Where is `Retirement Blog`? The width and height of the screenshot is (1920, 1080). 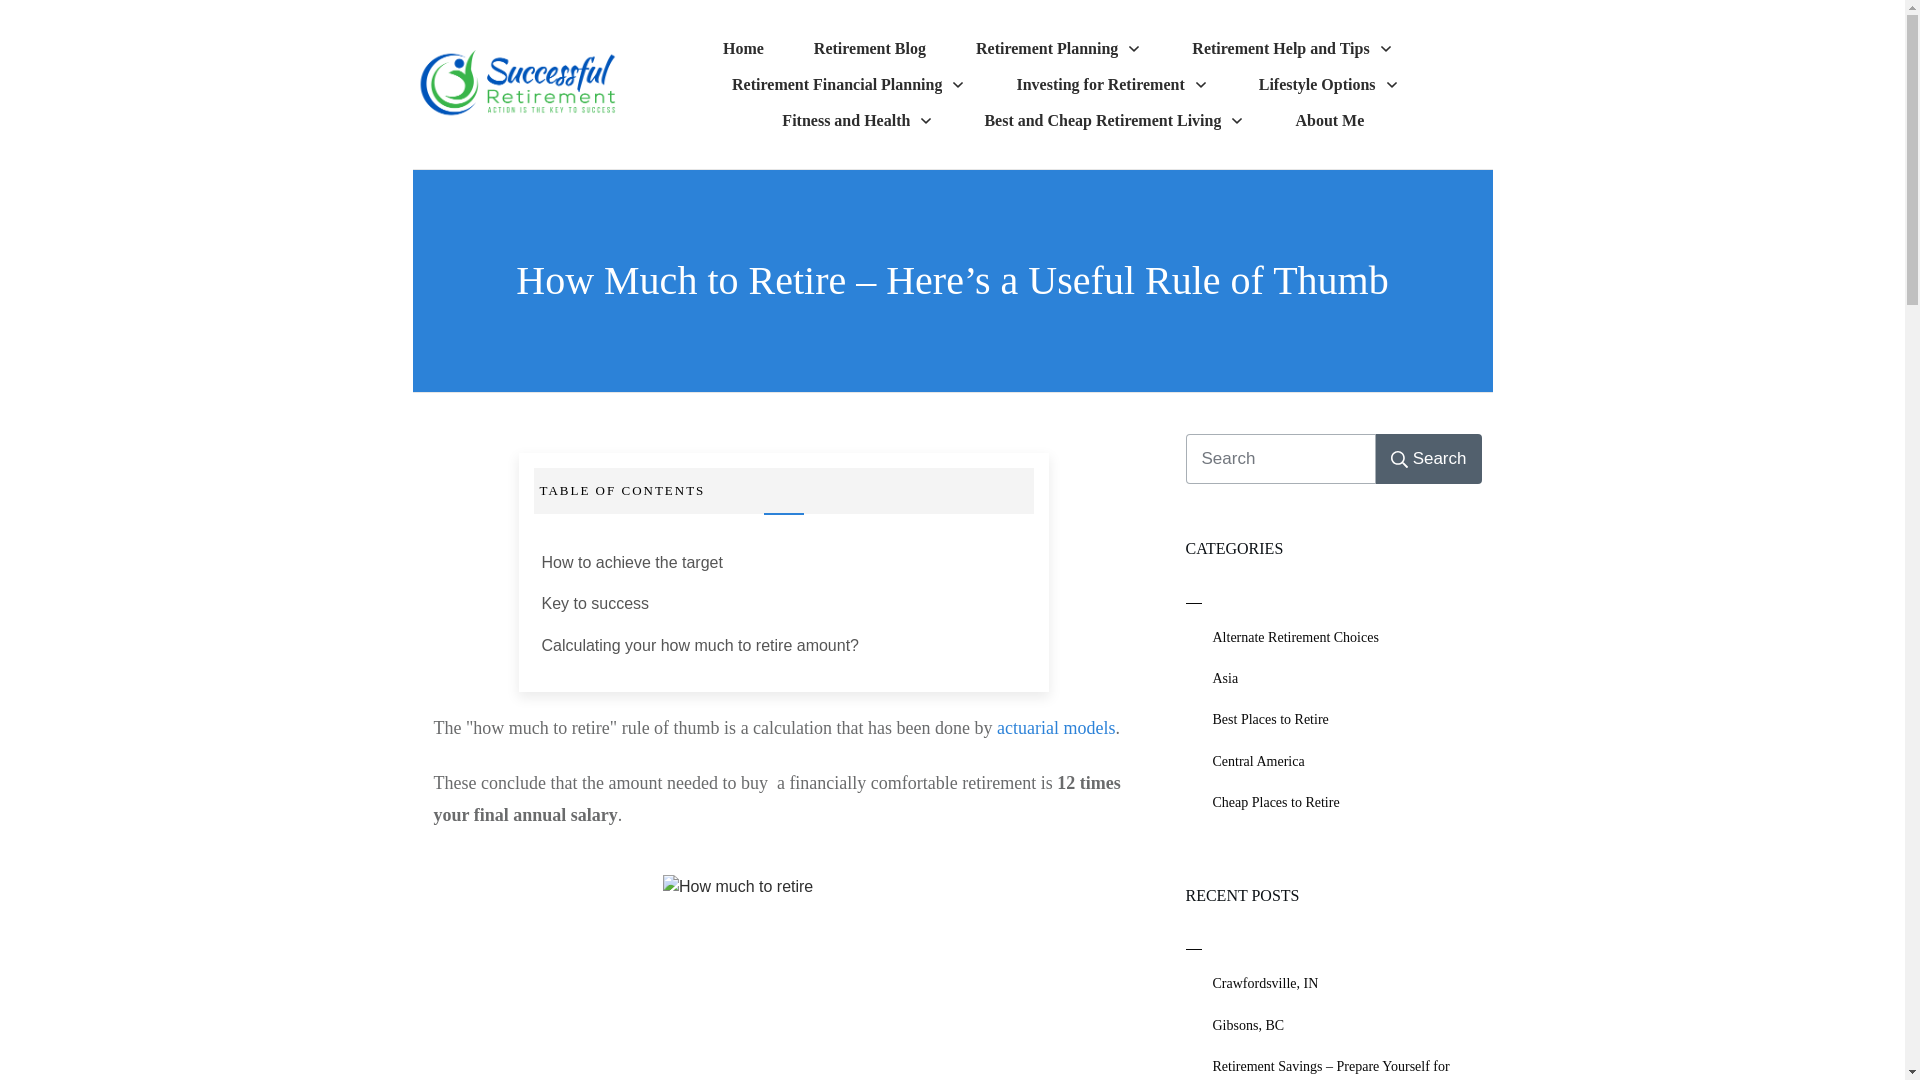 Retirement Blog is located at coordinates (870, 48).